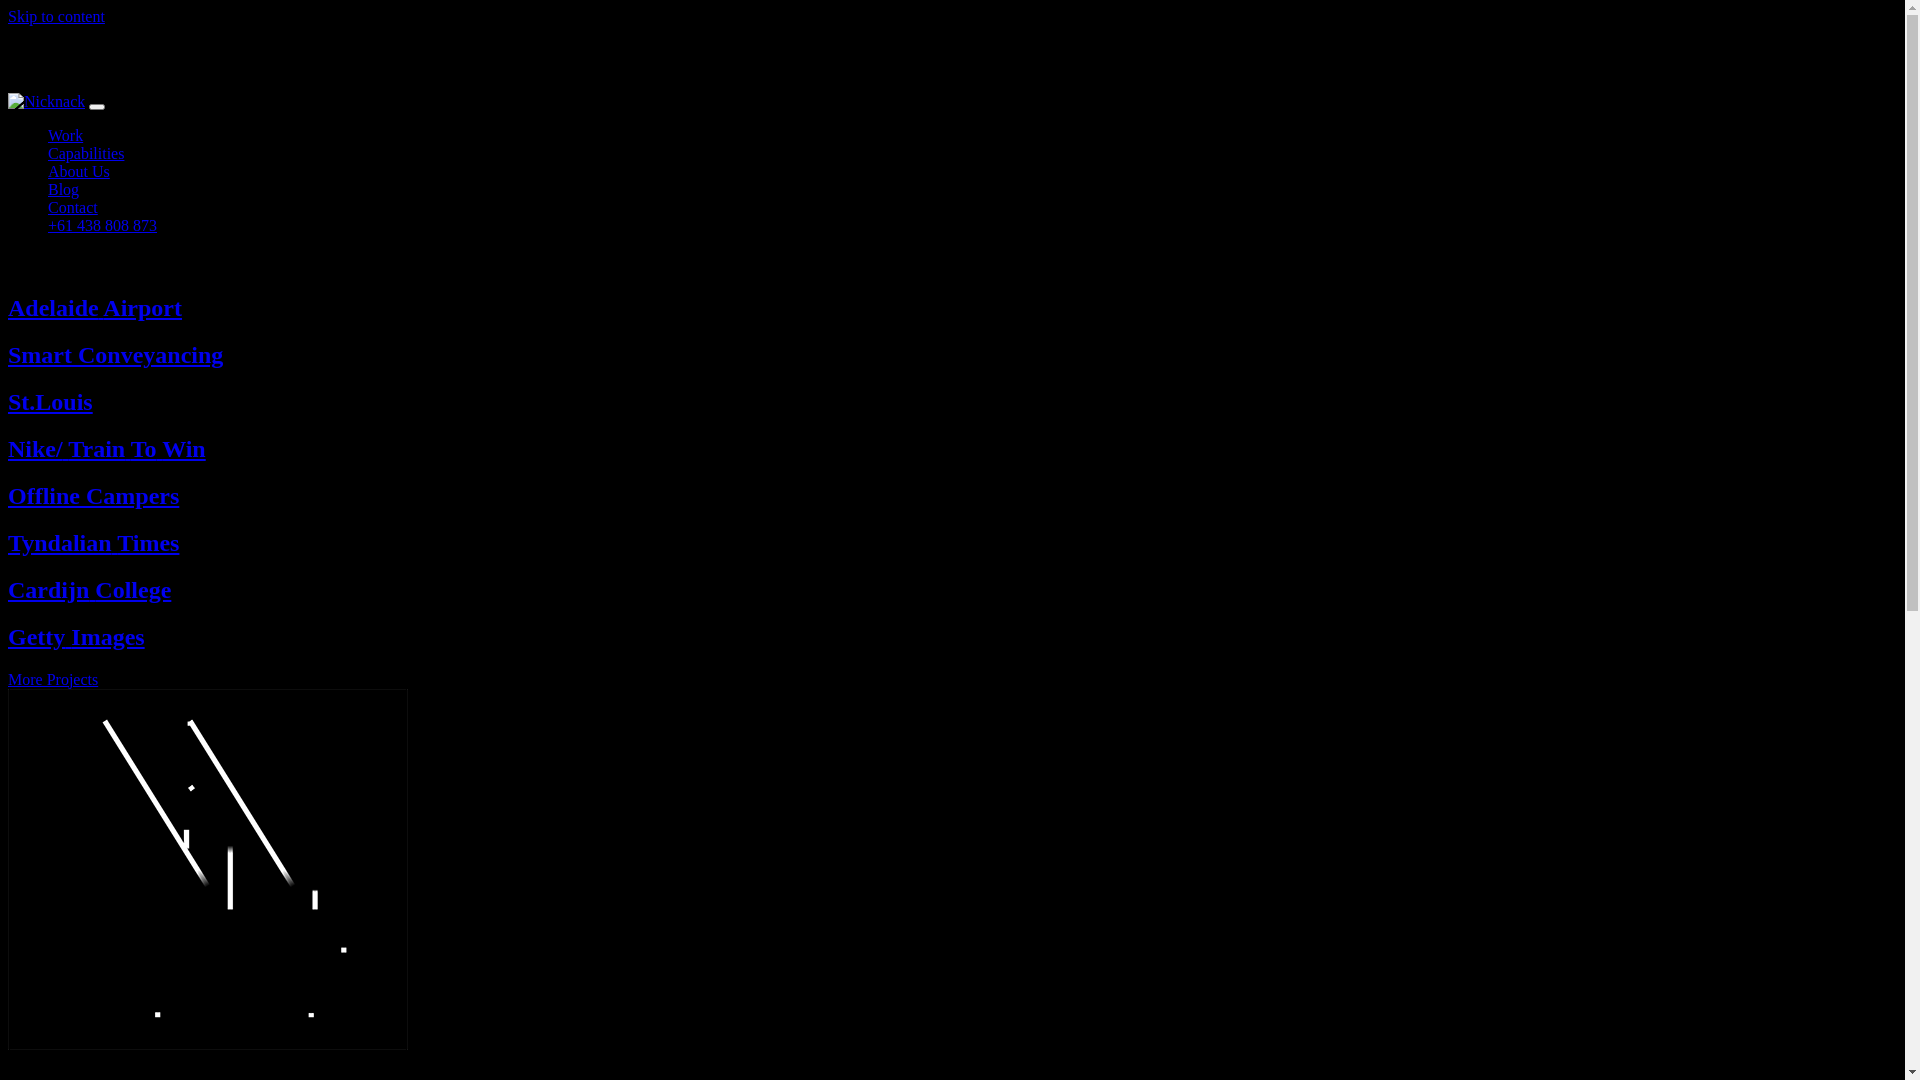  Describe the element at coordinates (107, 449) in the screenshot. I see `Nike/ Train To Win` at that location.